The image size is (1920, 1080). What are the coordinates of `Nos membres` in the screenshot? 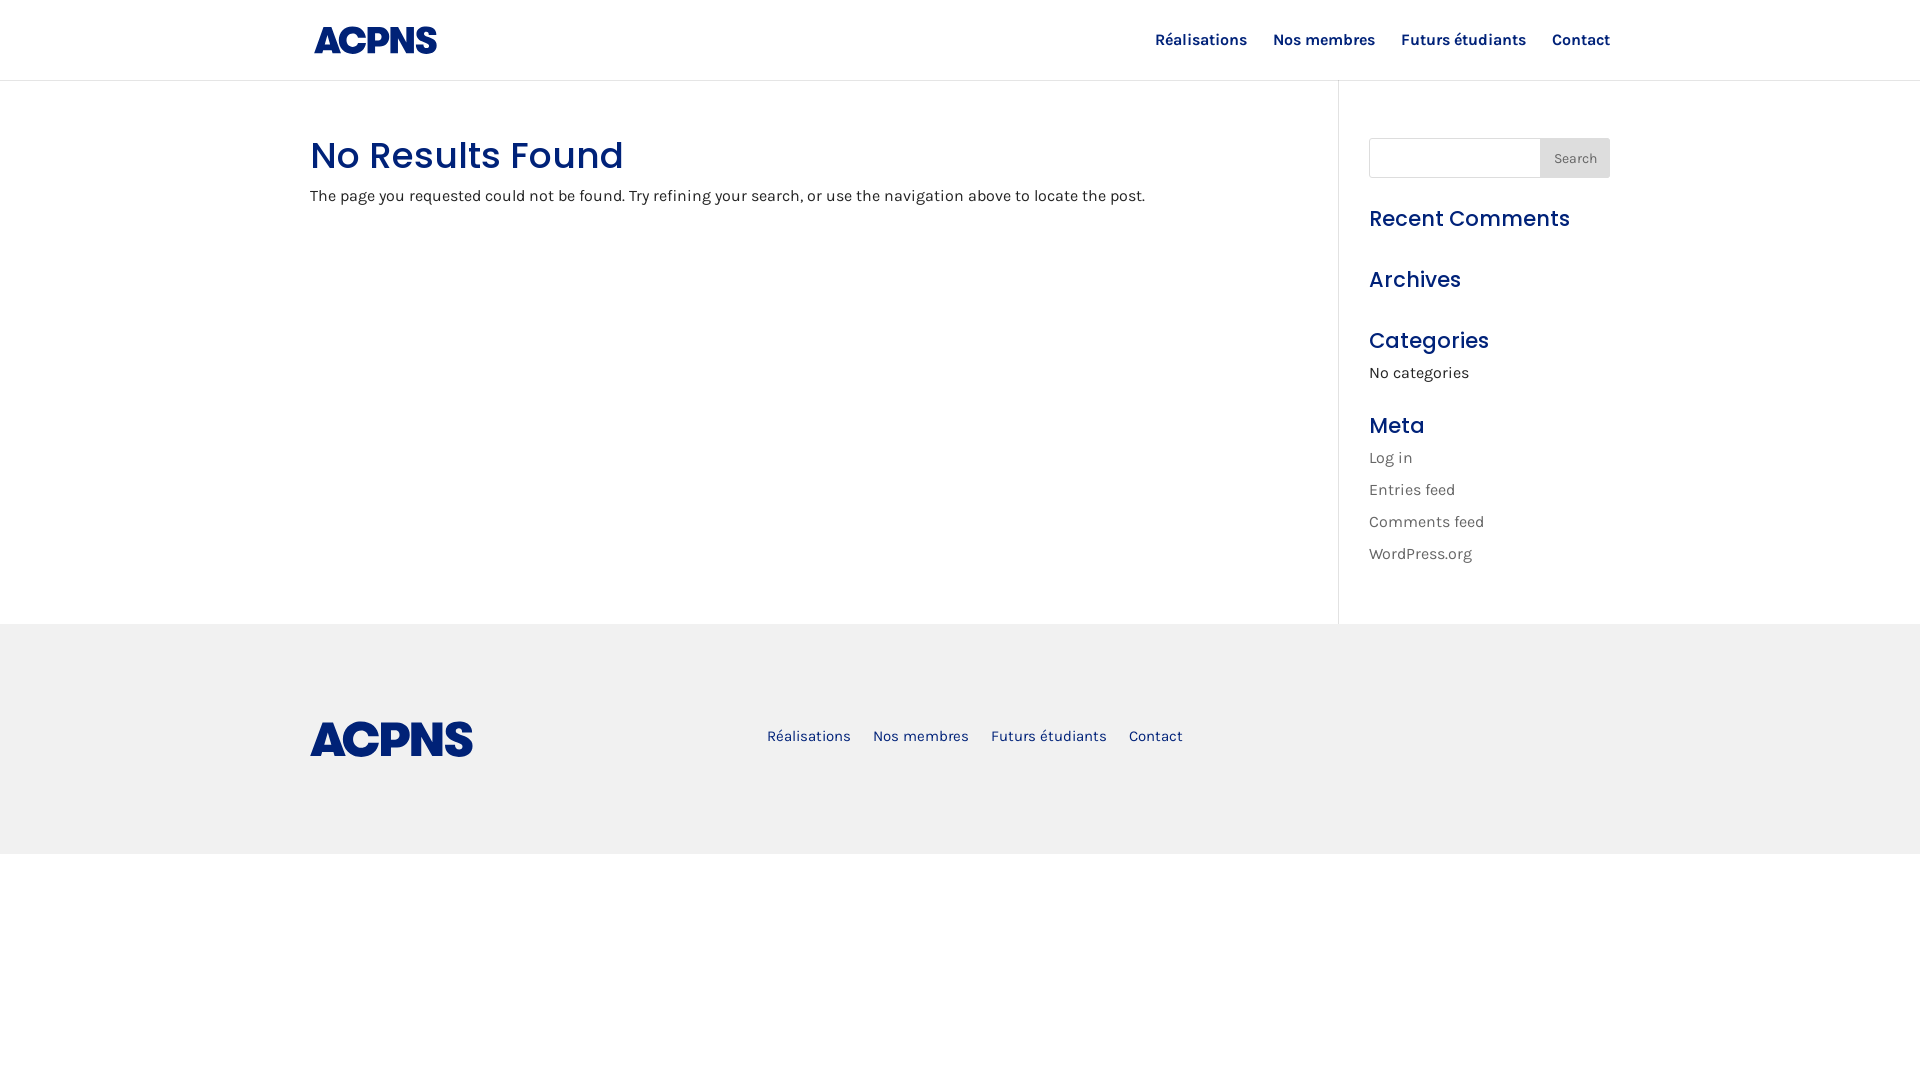 It's located at (920, 740).